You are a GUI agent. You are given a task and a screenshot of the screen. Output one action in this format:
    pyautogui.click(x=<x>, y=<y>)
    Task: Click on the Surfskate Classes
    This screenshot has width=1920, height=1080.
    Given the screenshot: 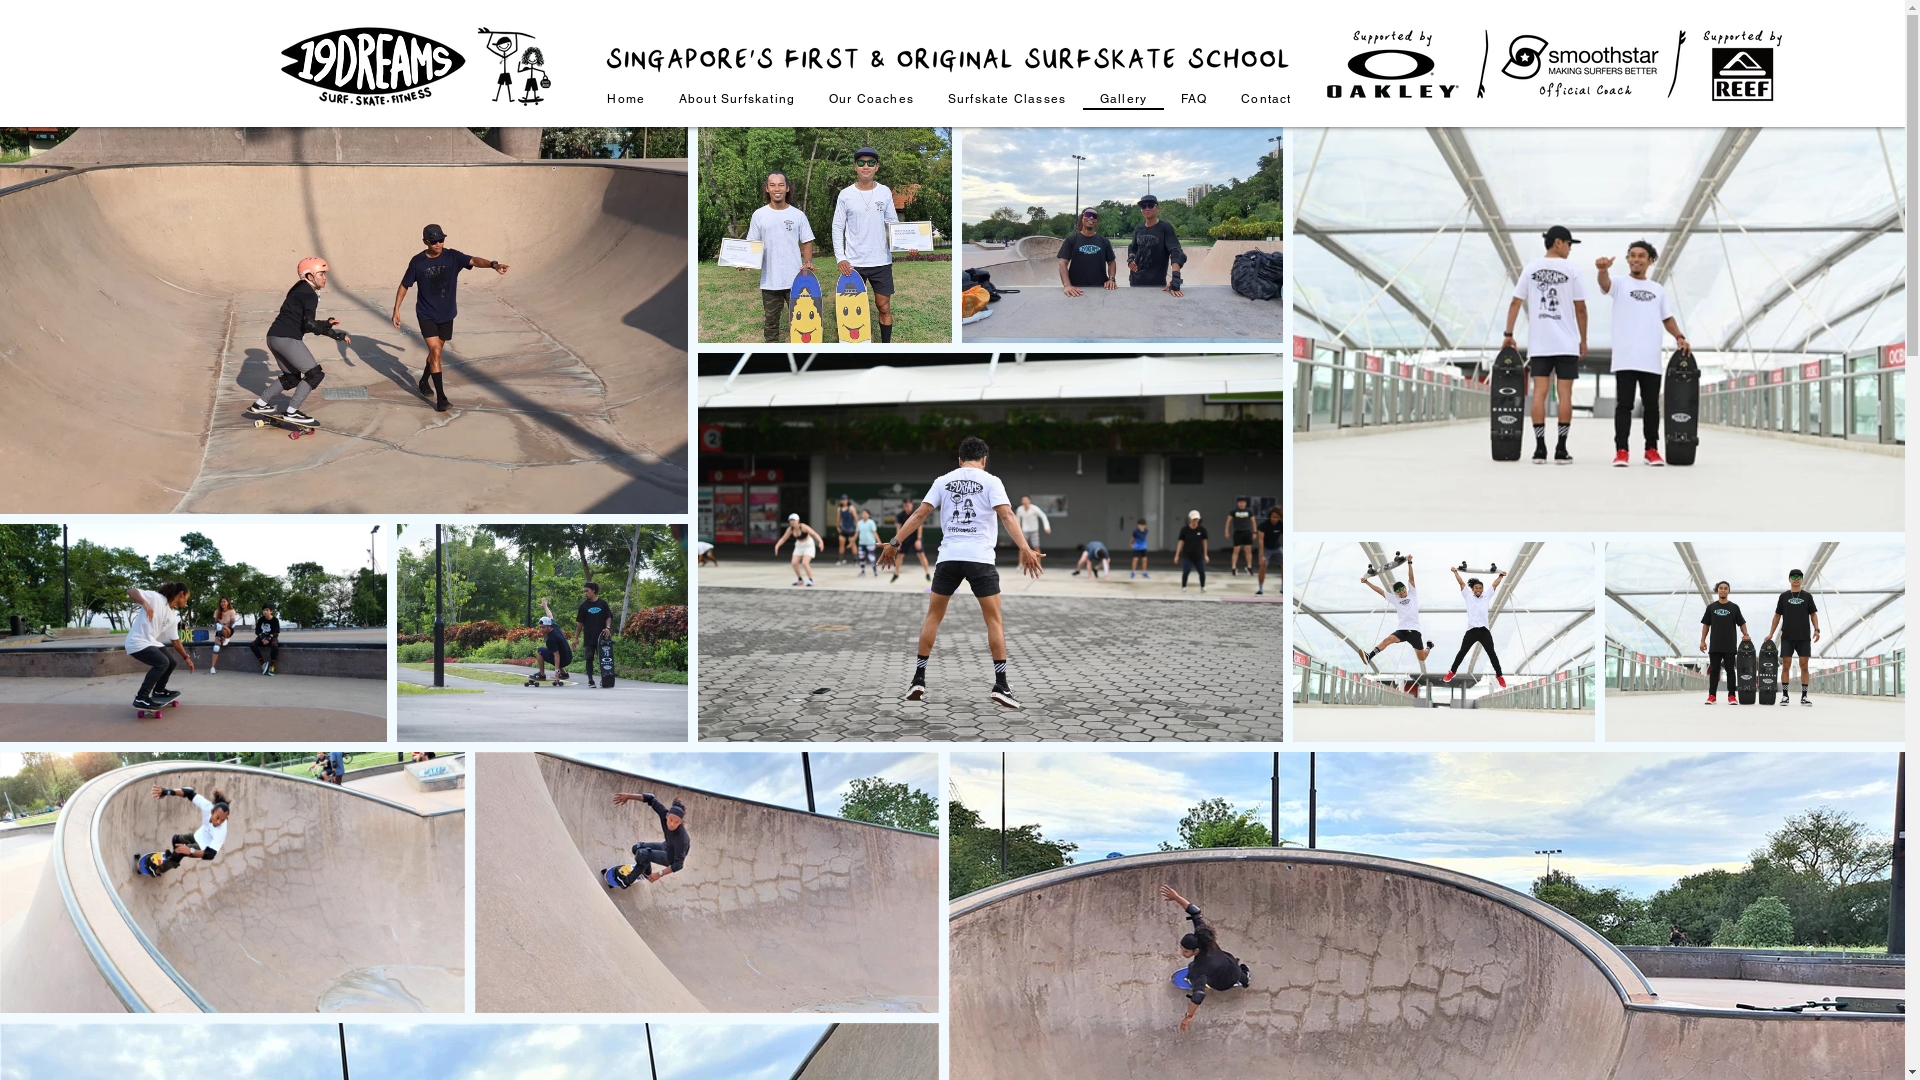 What is the action you would take?
    pyautogui.click(x=1007, y=100)
    